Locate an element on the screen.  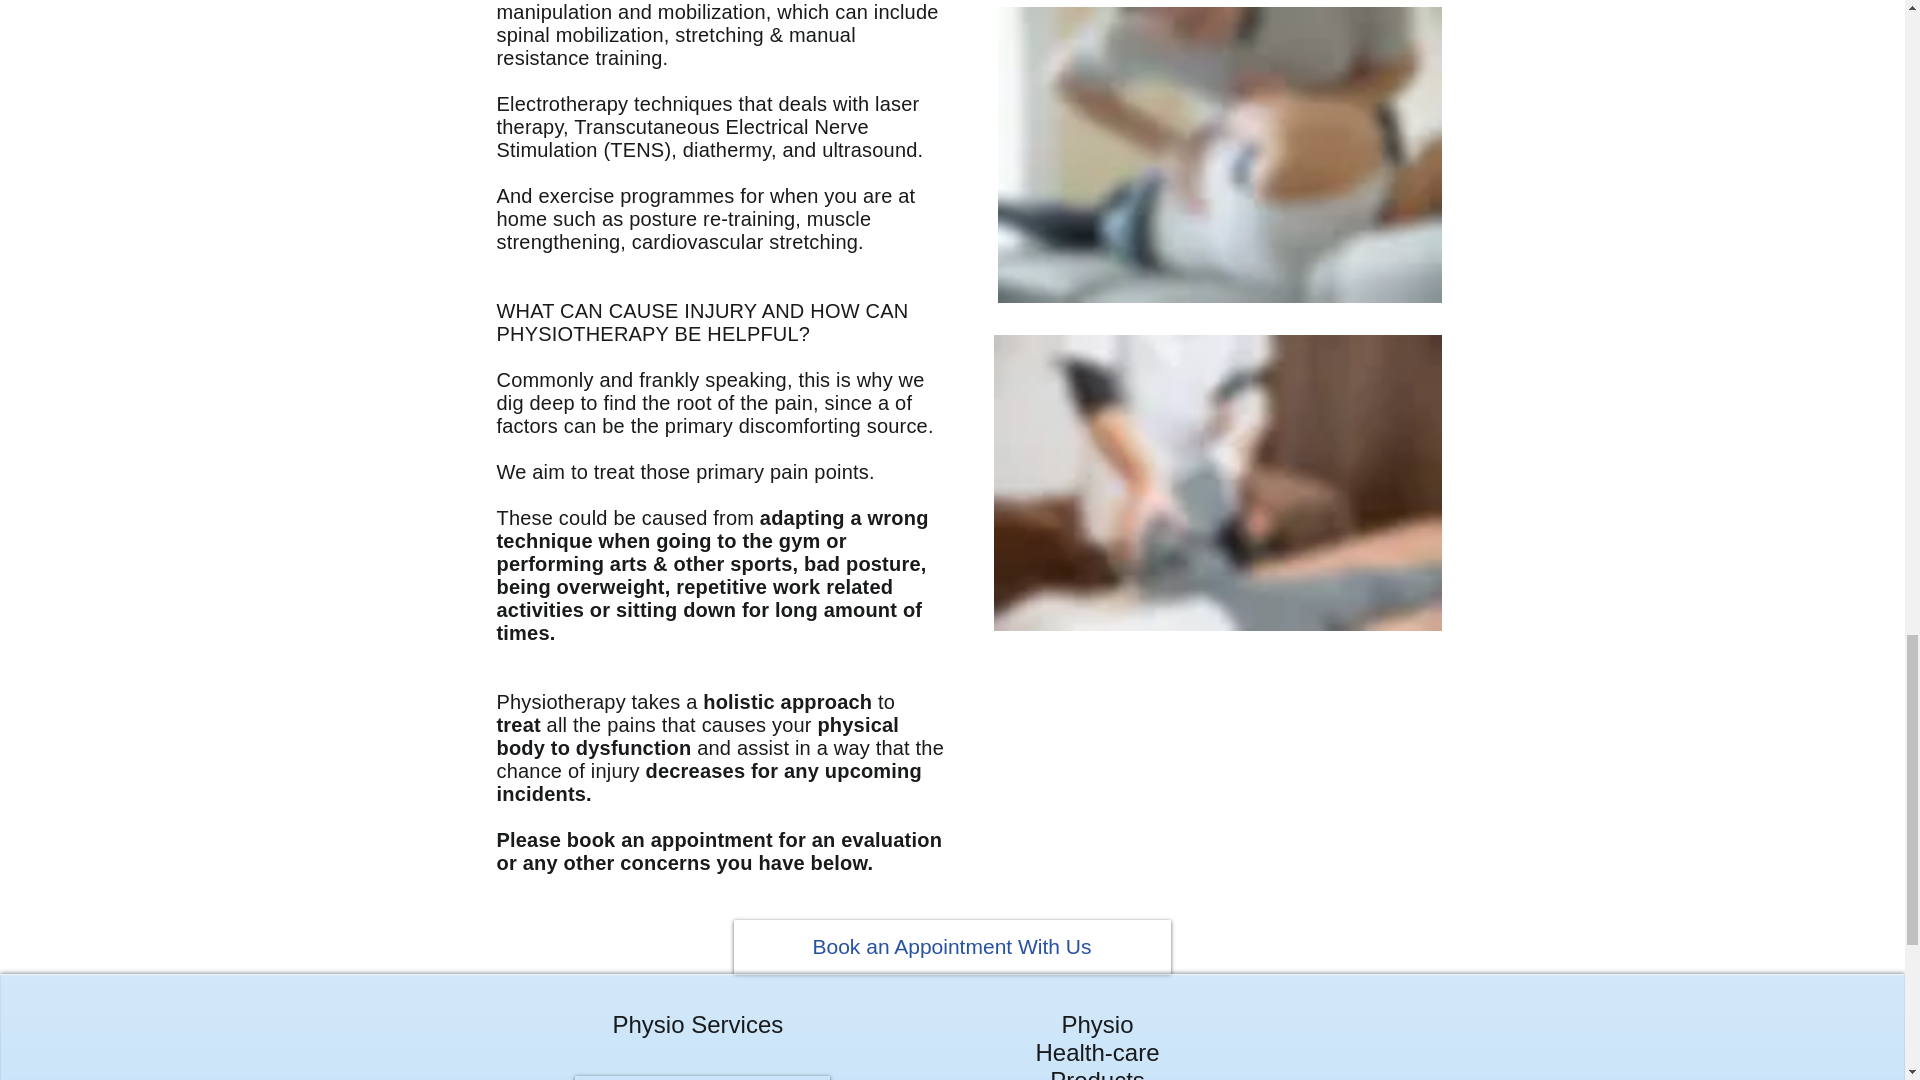
Osteopathy is located at coordinates (702, 1078).